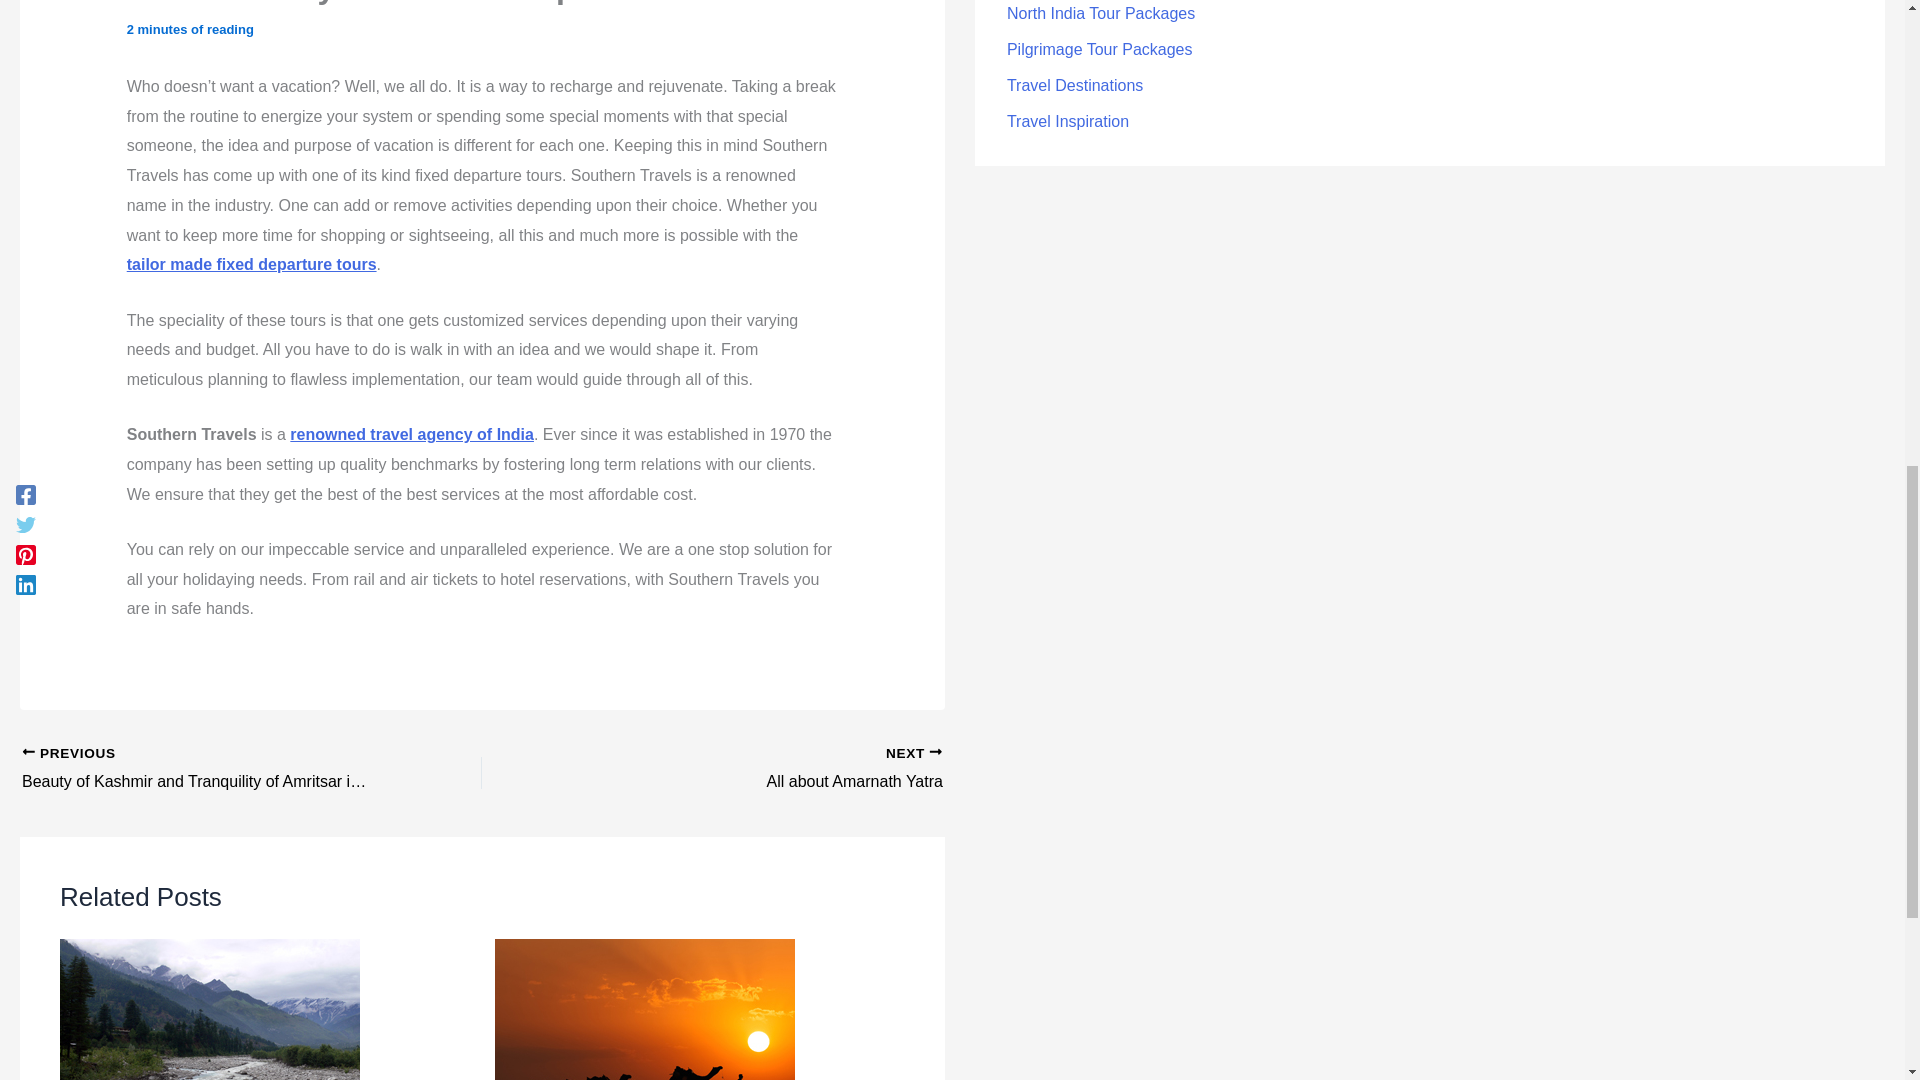  Describe the element at coordinates (757, 770) in the screenshot. I see `renowned travel agency of India` at that location.